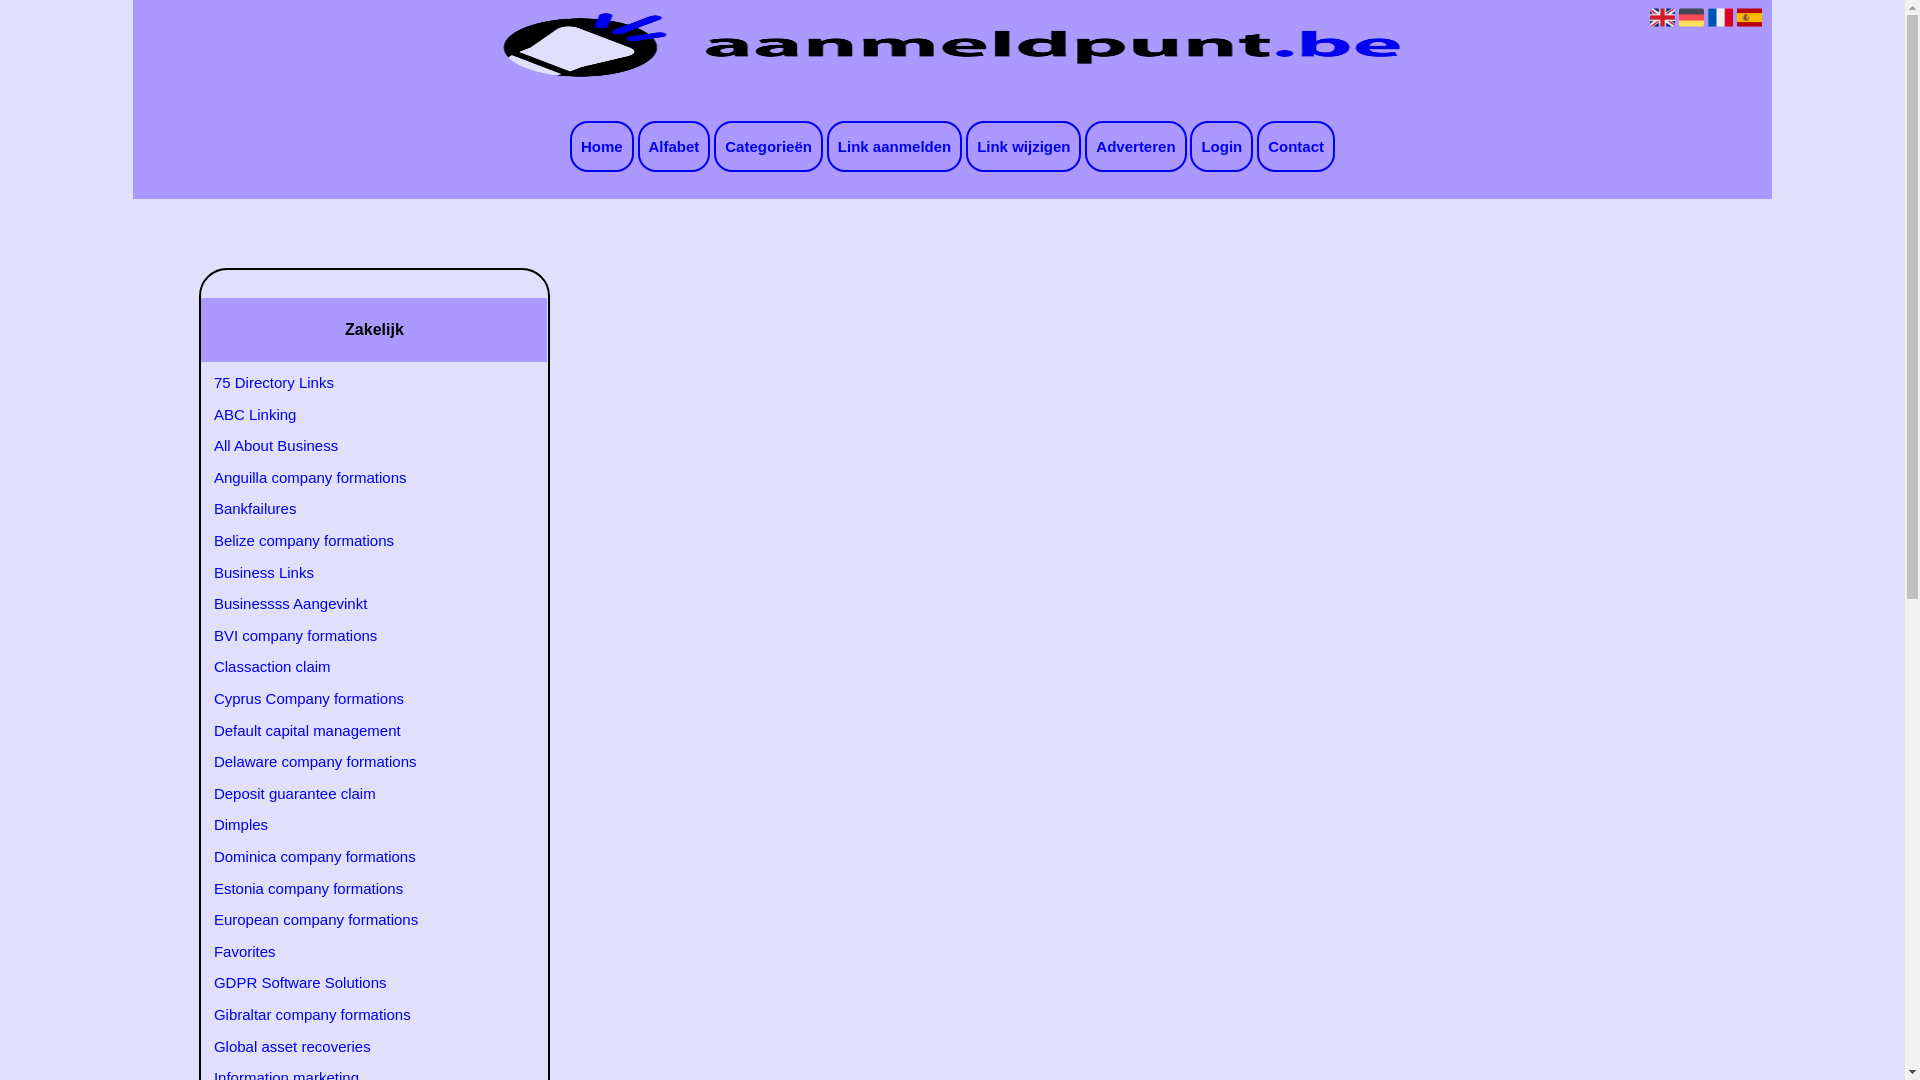 This screenshot has height=1080, width=1920. I want to click on Alfabet, so click(674, 146).